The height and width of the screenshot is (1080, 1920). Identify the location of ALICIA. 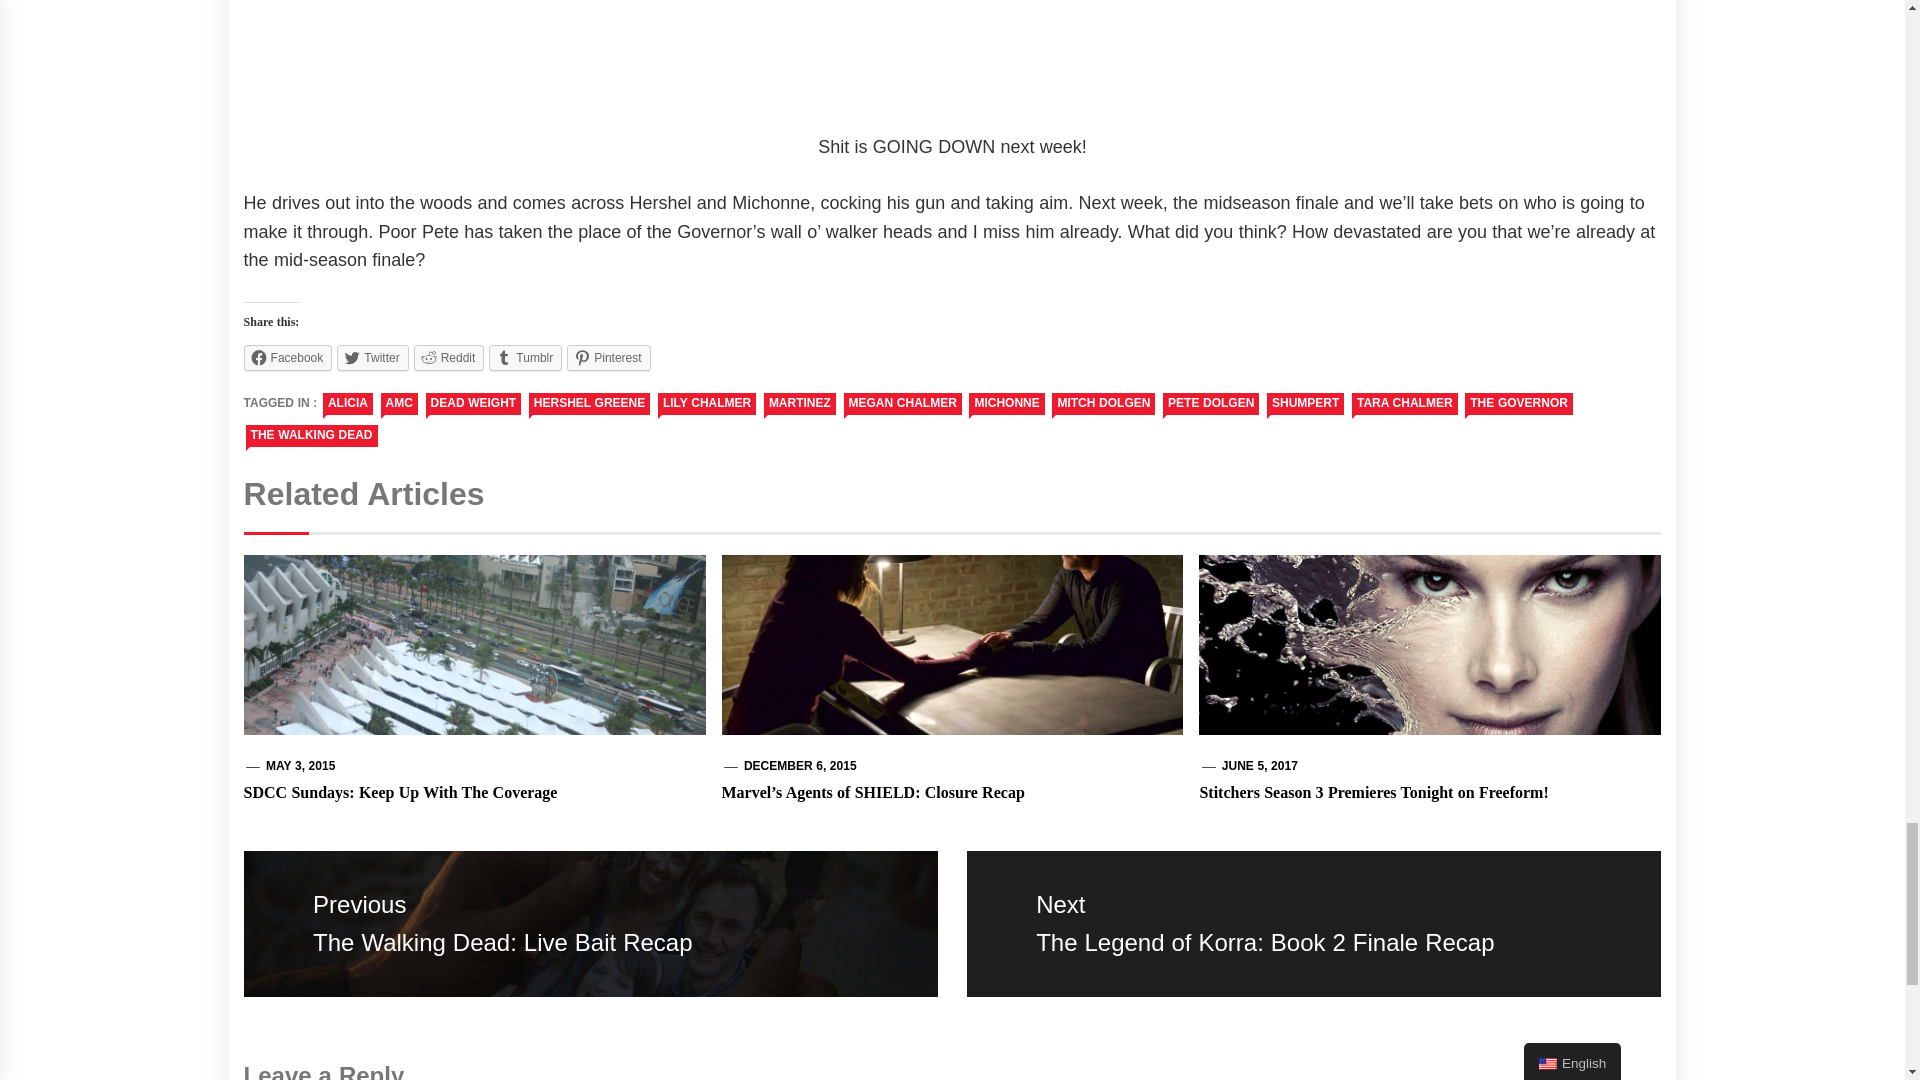
(347, 404).